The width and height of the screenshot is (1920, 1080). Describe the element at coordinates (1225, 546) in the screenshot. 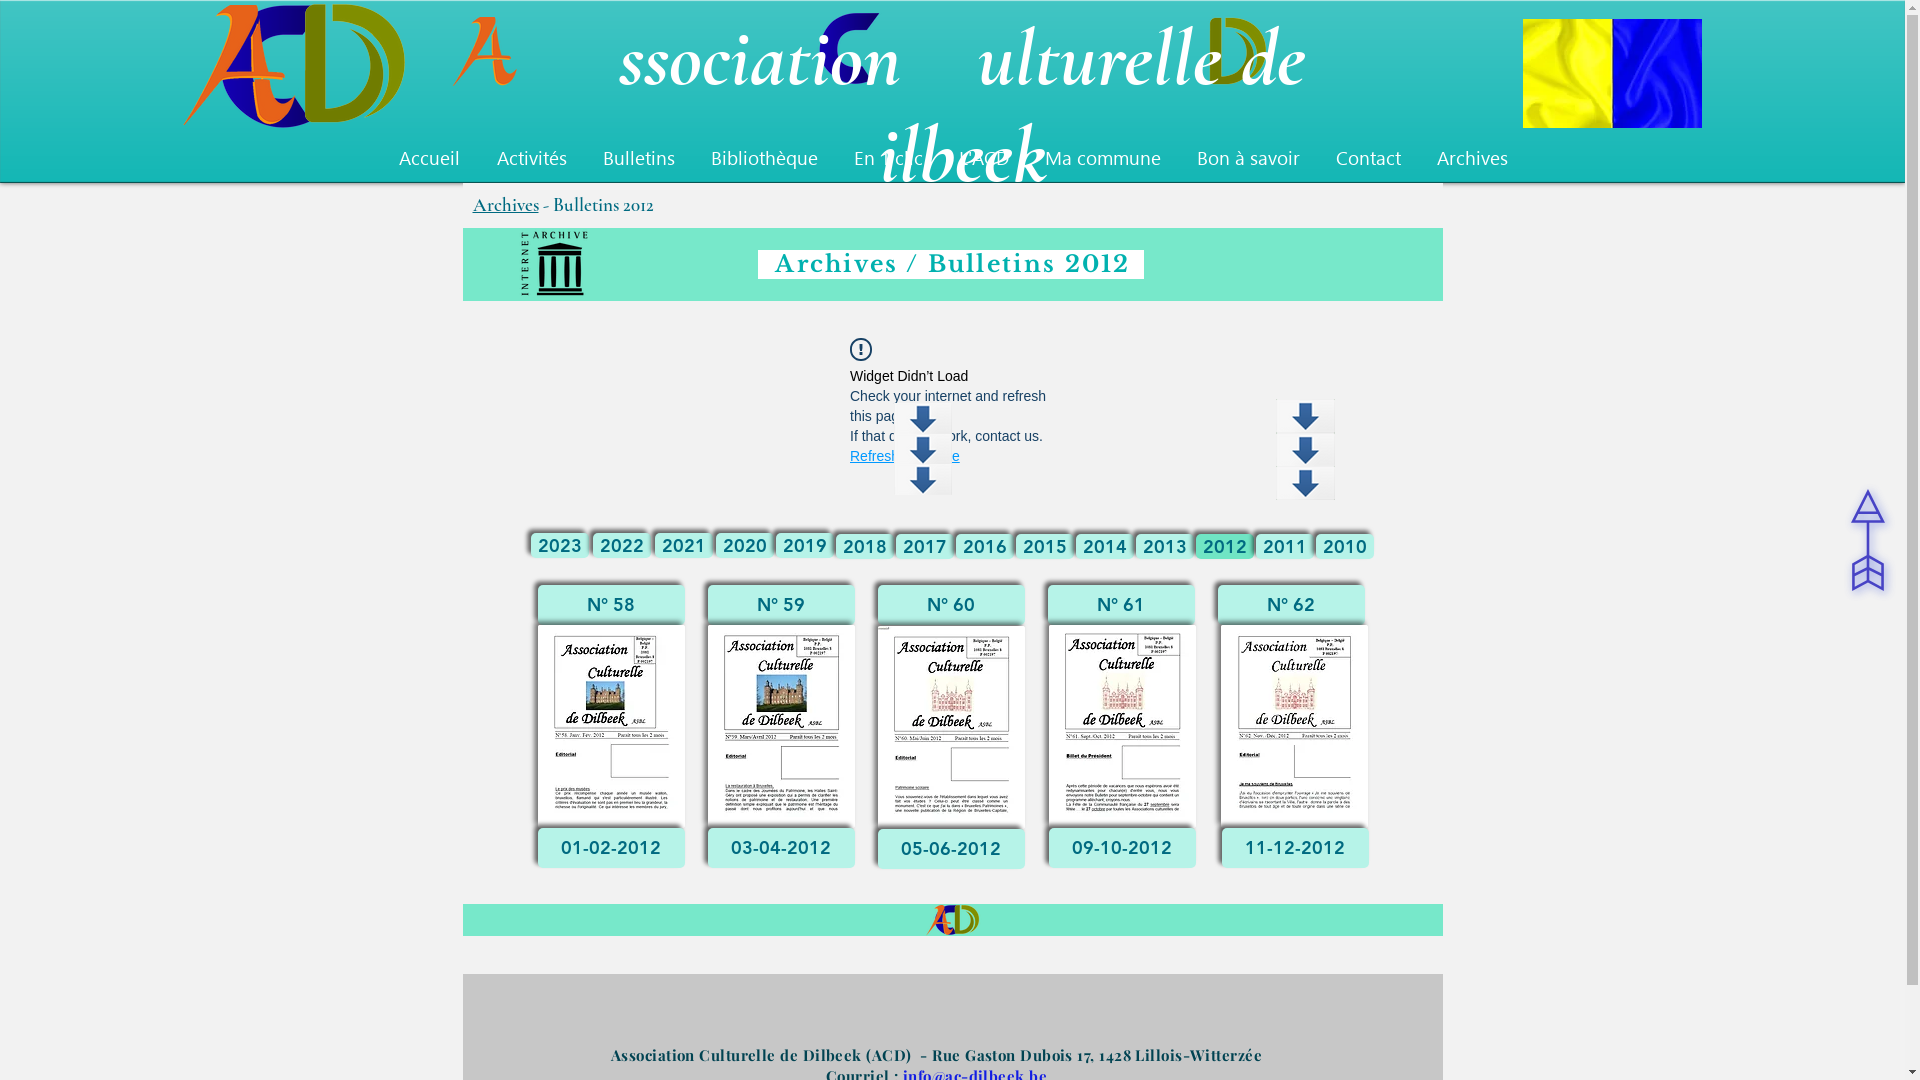

I see `2012` at that location.